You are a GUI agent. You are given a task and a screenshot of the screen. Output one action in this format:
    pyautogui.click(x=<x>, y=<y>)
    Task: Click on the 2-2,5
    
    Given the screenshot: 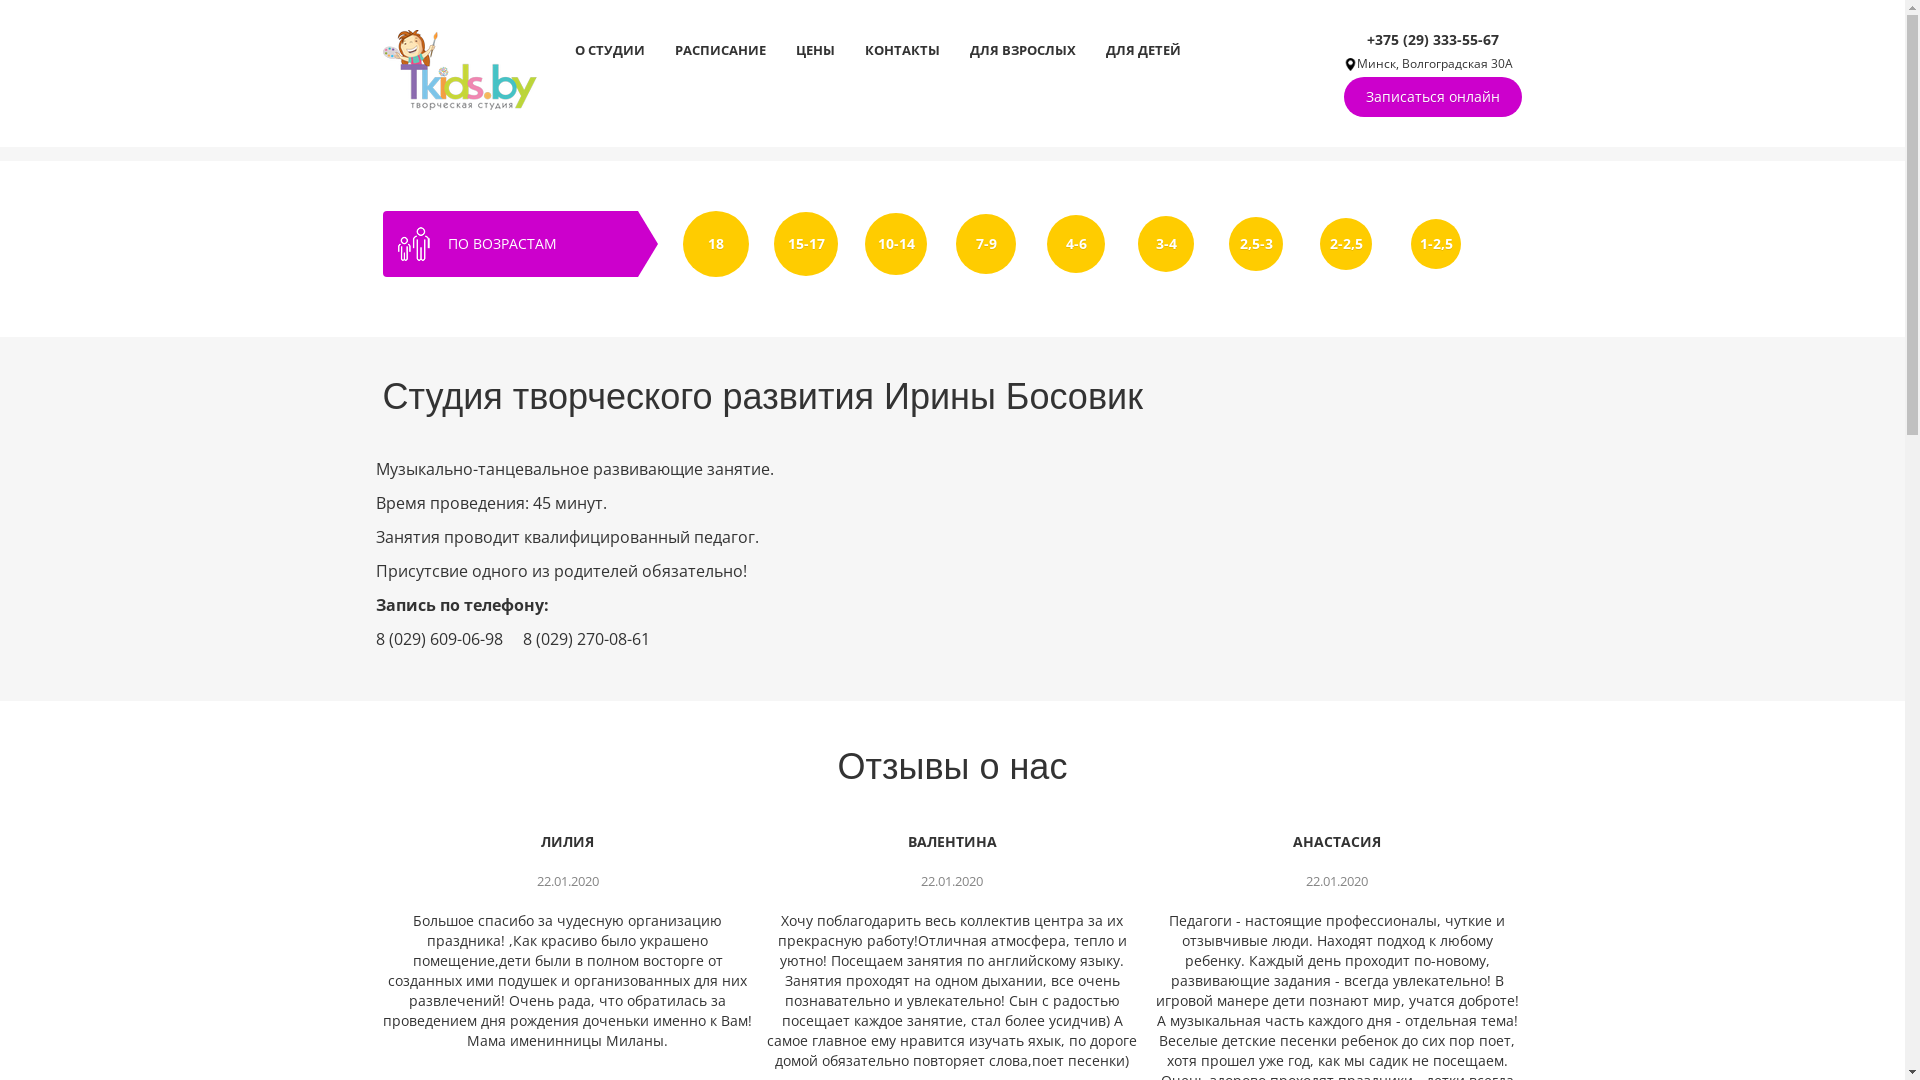 What is the action you would take?
    pyautogui.click(x=1346, y=244)
    